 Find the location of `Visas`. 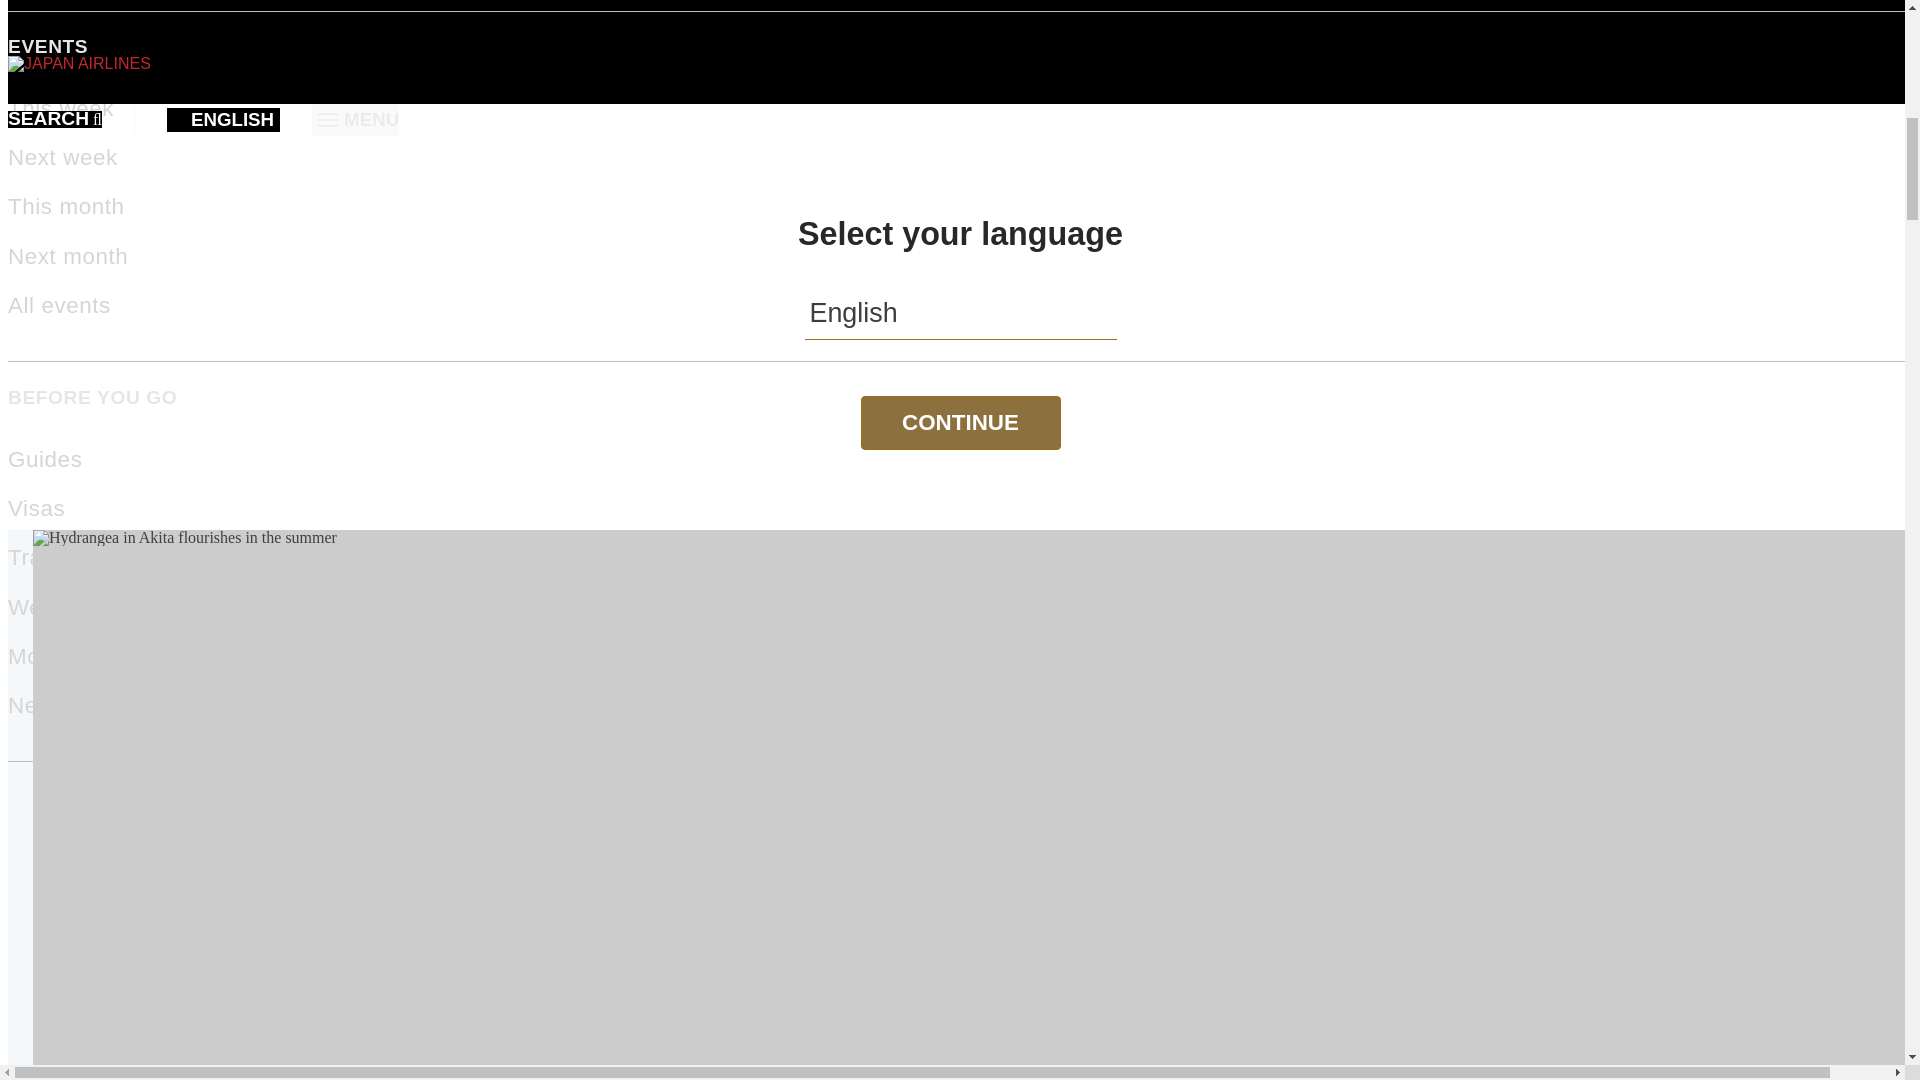

Visas is located at coordinates (36, 508).